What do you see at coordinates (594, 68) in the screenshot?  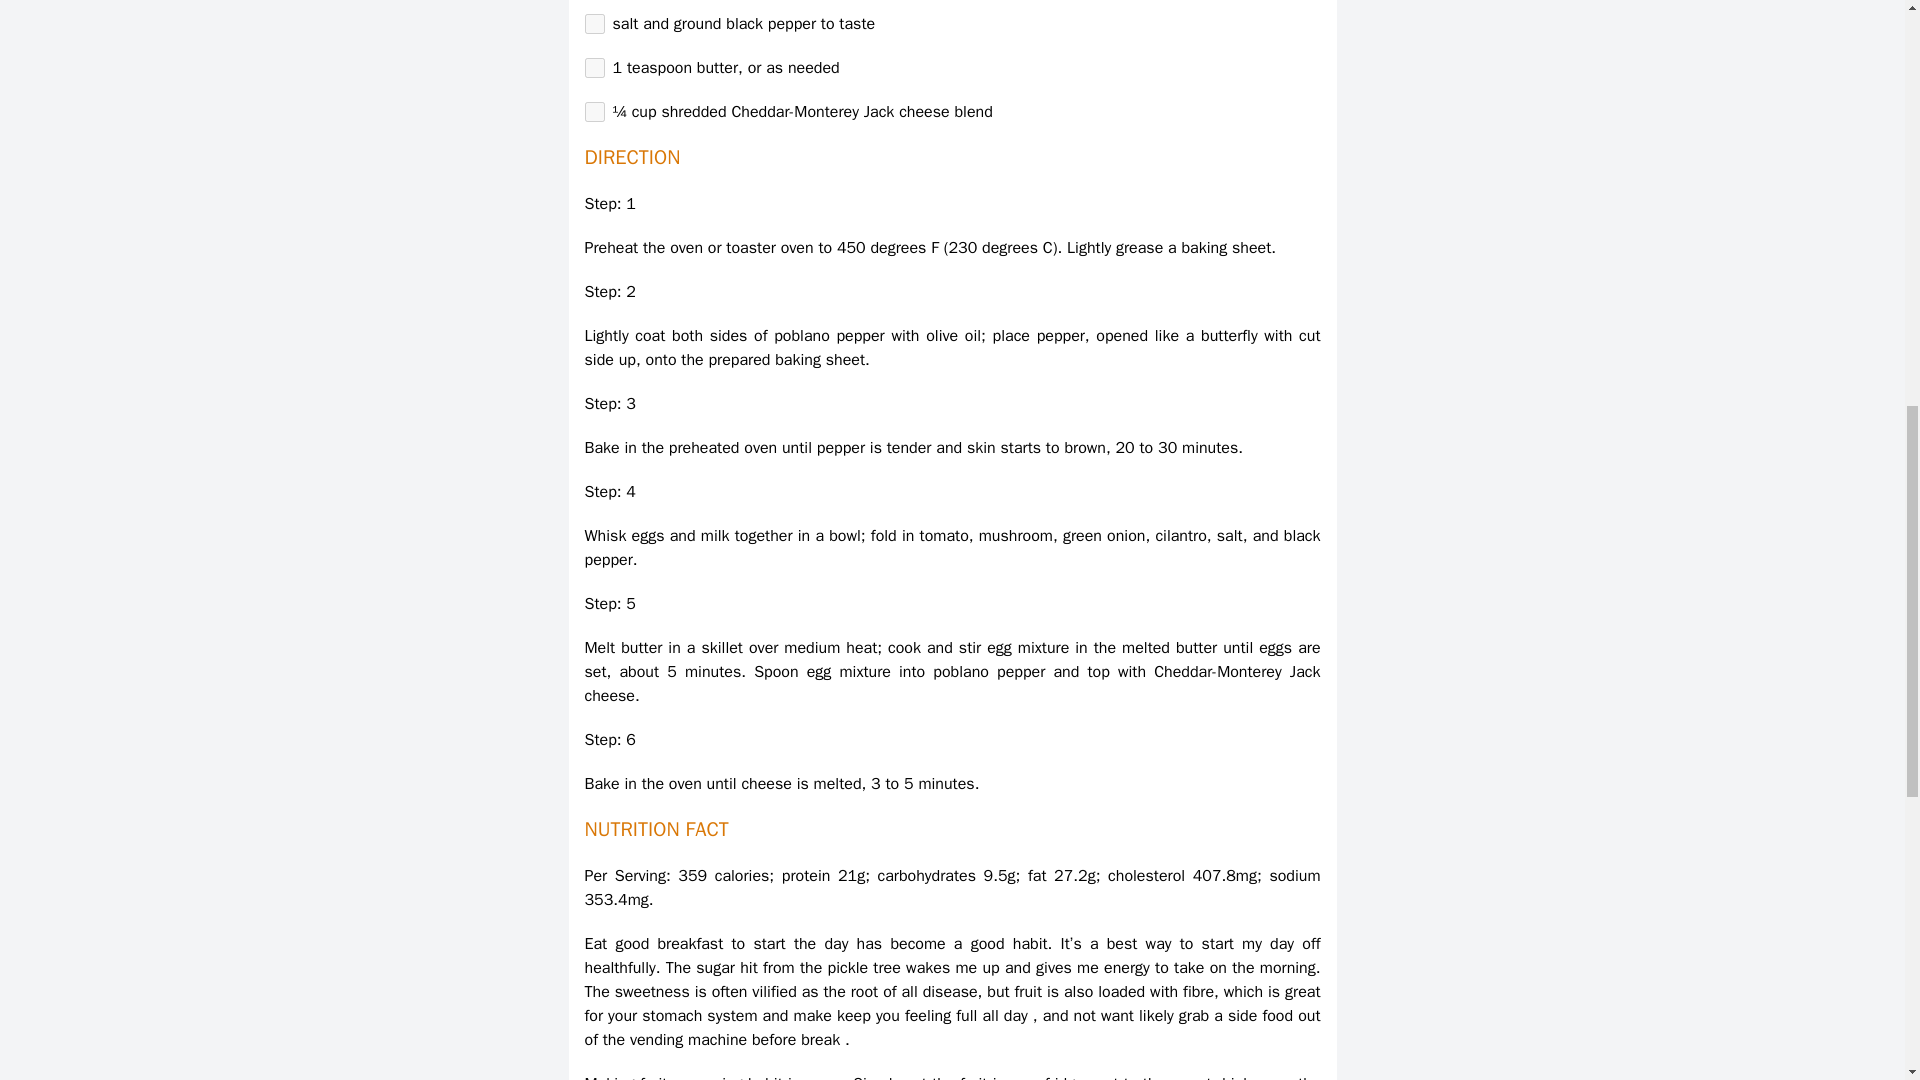 I see `on` at bounding box center [594, 68].